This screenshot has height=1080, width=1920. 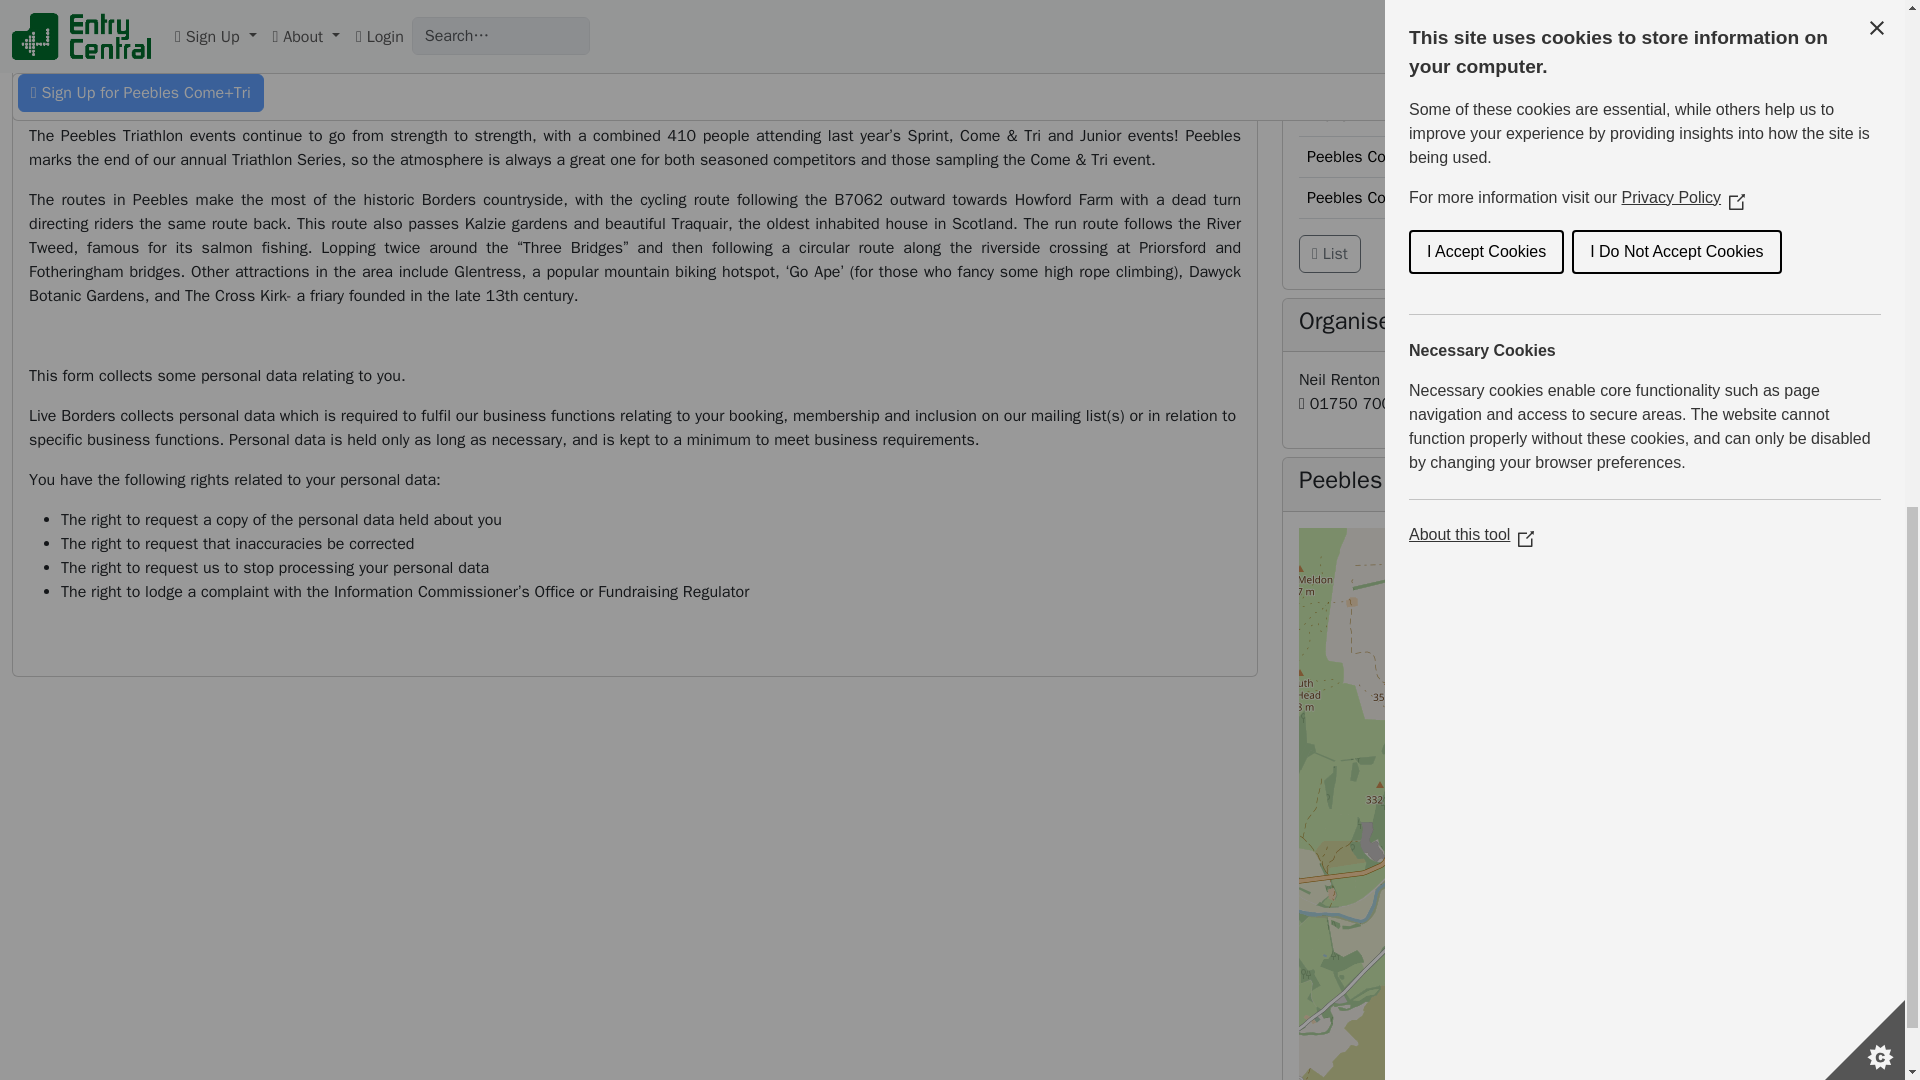 I want to click on Zoom in, so click(x=1848, y=555).